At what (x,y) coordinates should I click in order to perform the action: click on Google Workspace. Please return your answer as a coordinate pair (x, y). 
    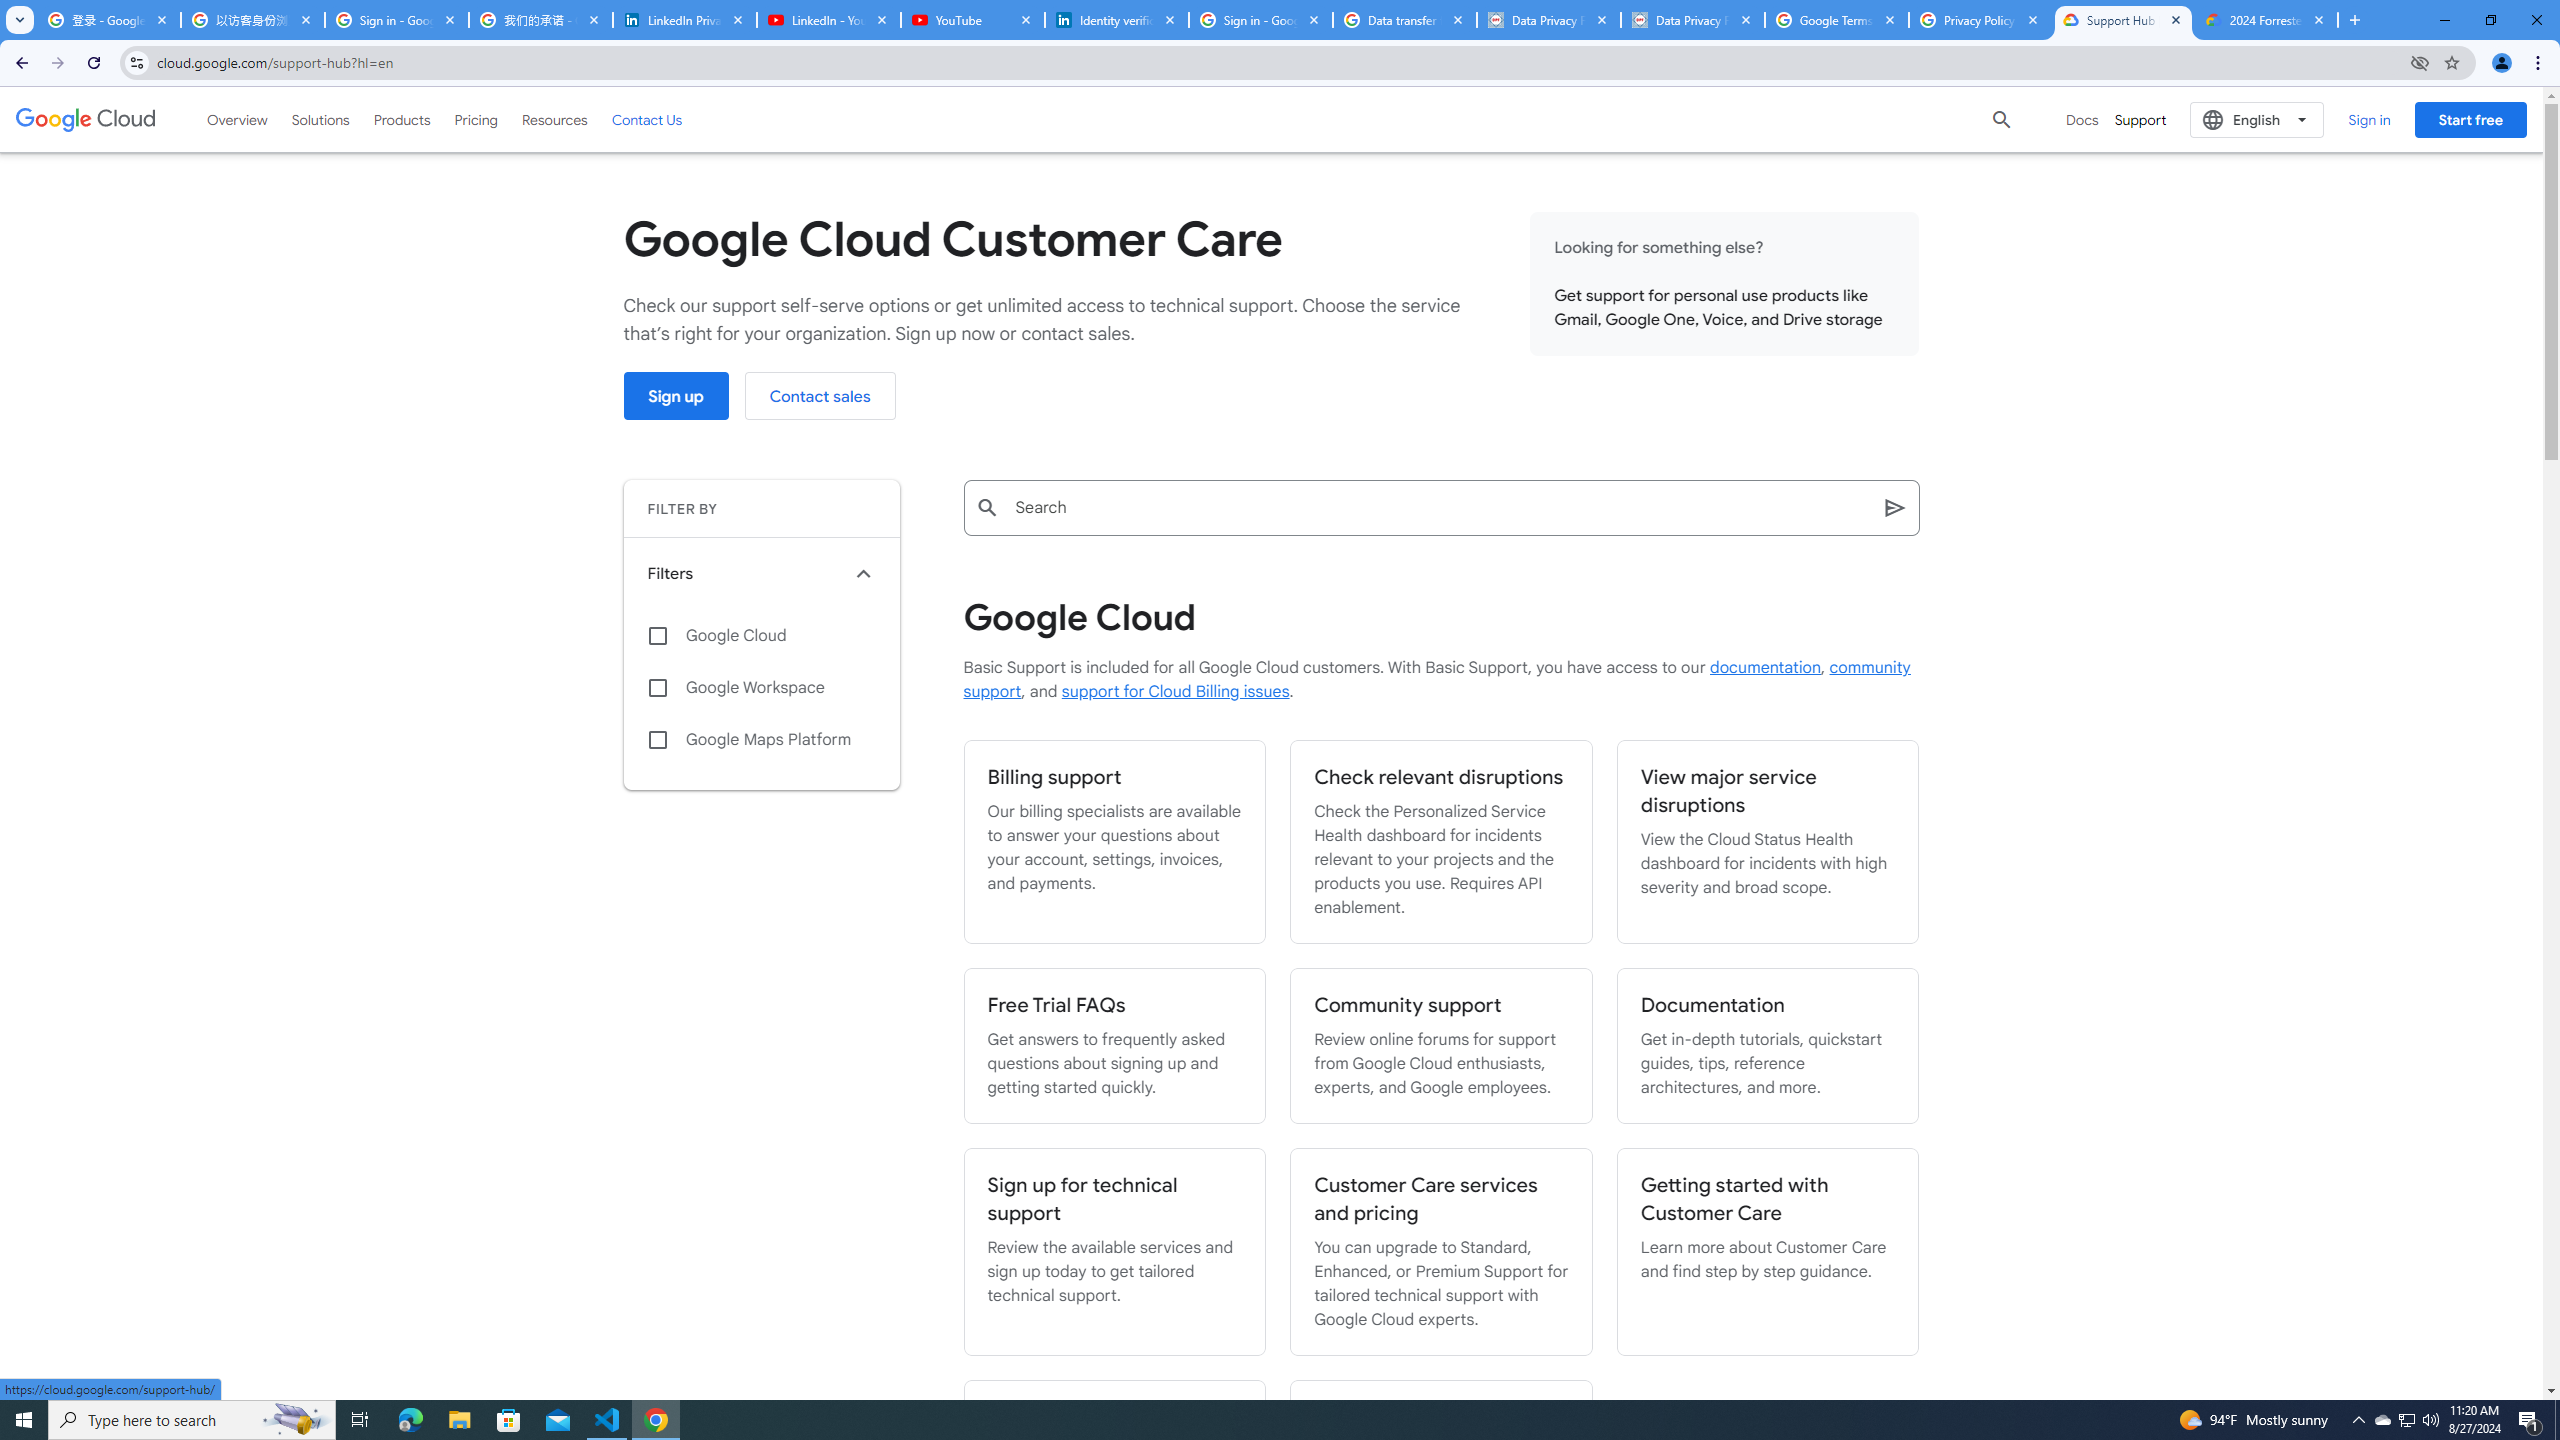
    Looking at the image, I should click on (762, 688).